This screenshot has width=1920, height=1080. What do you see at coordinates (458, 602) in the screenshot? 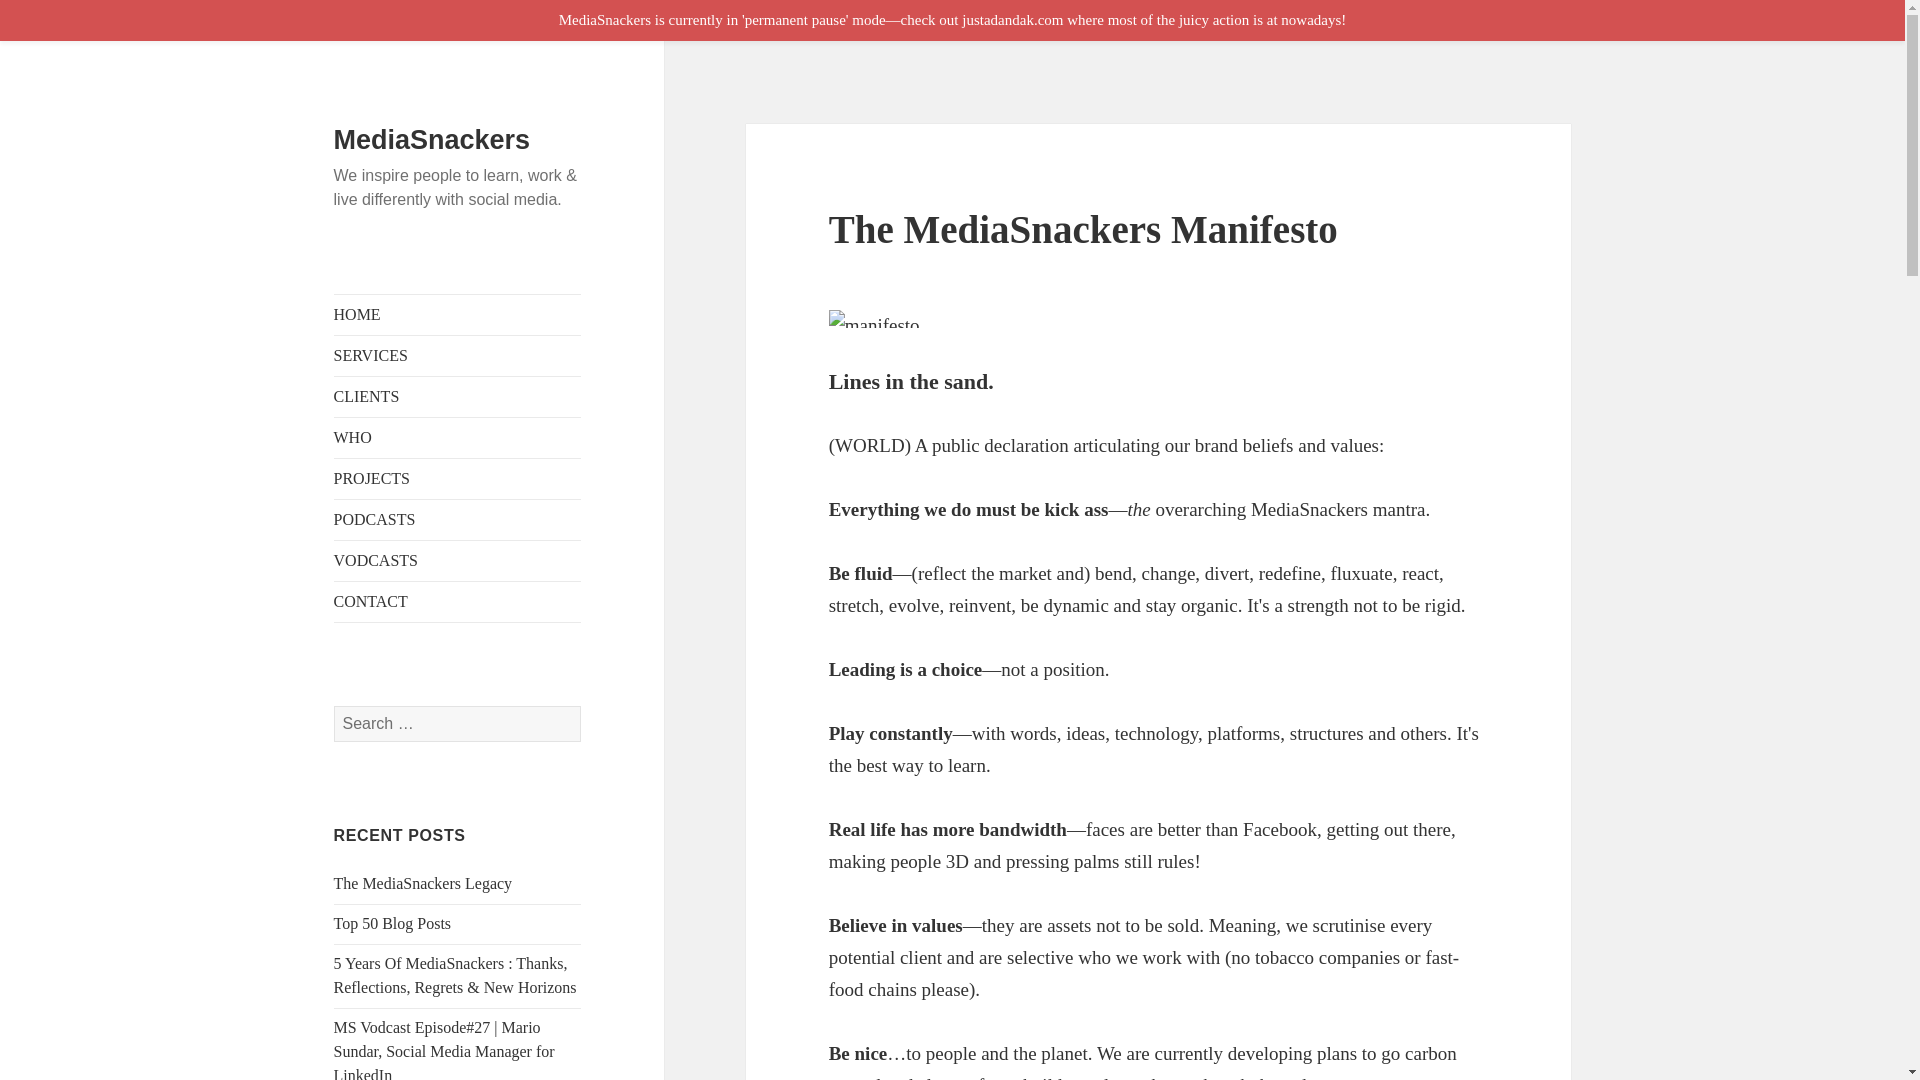
I see `CONTACT` at bounding box center [458, 602].